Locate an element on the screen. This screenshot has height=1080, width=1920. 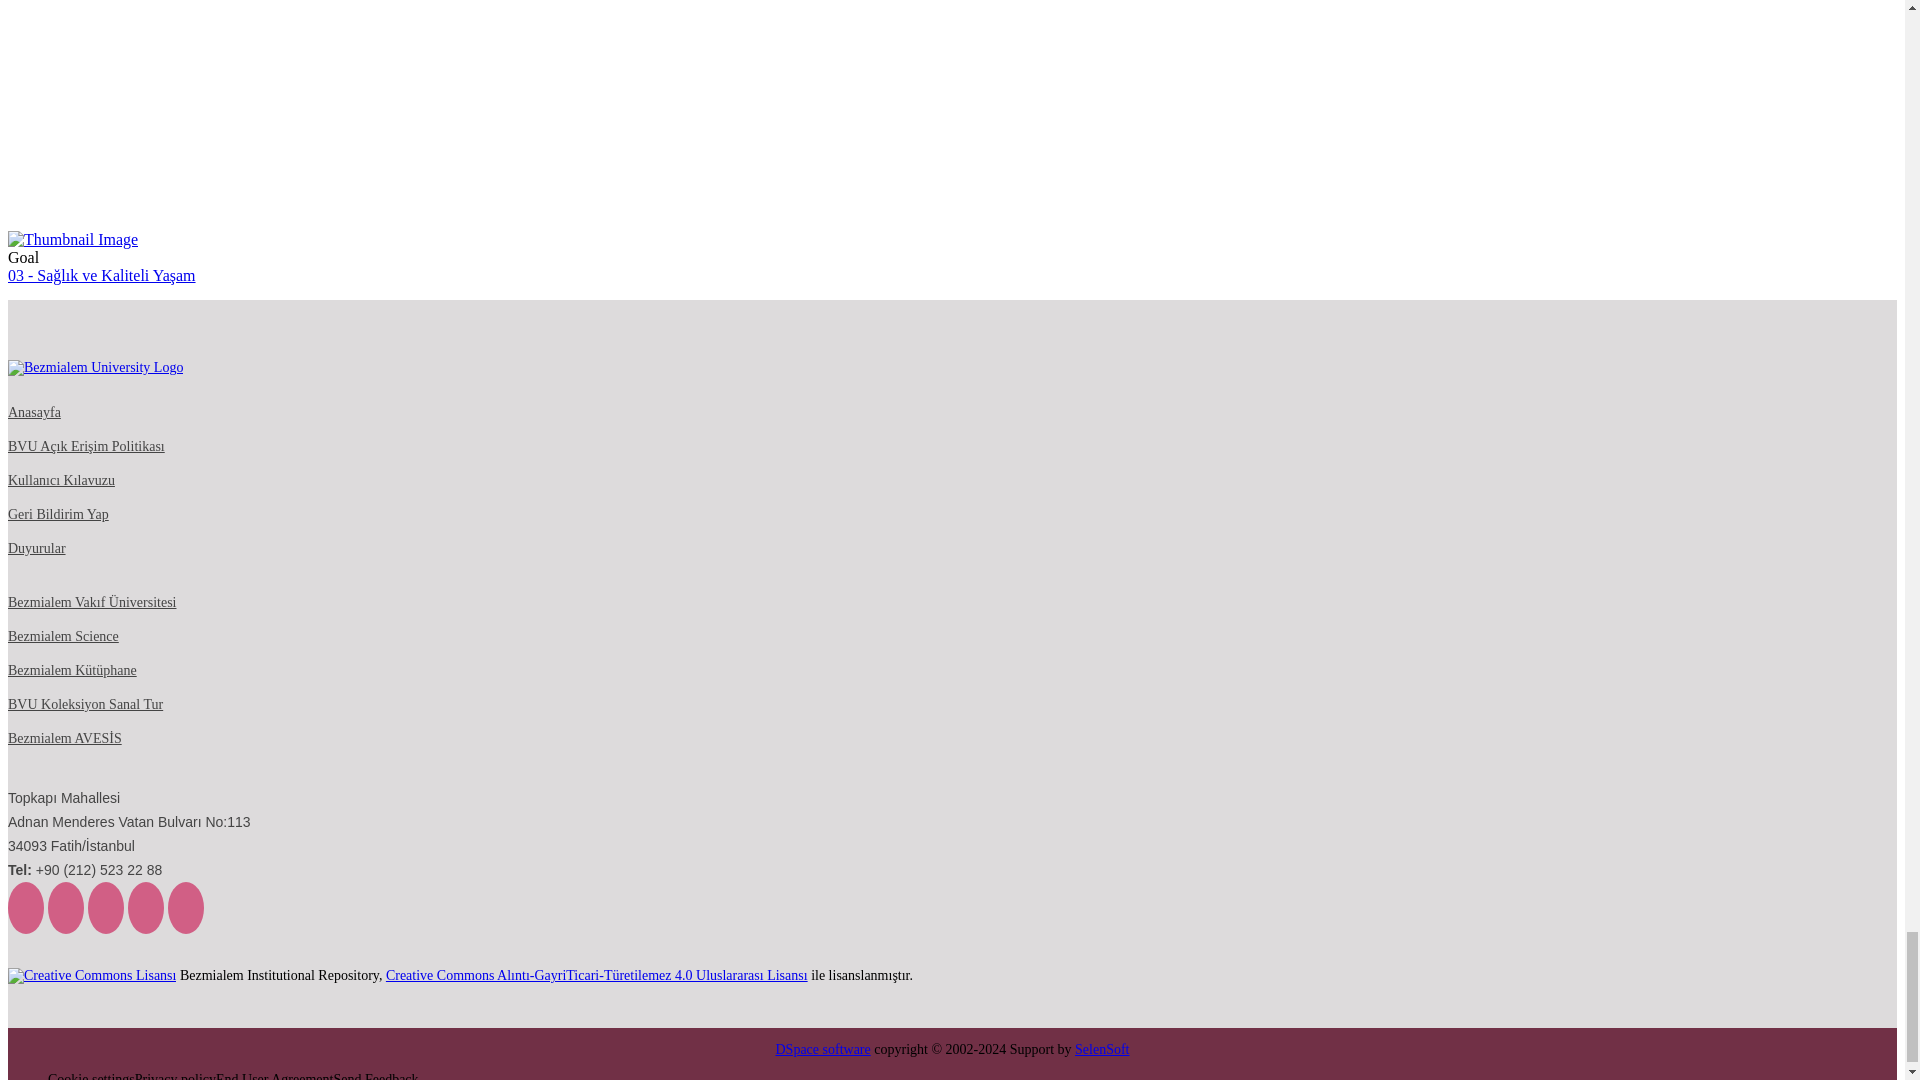
BVU Koleksiyon Sanal Tur is located at coordinates (85, 704).